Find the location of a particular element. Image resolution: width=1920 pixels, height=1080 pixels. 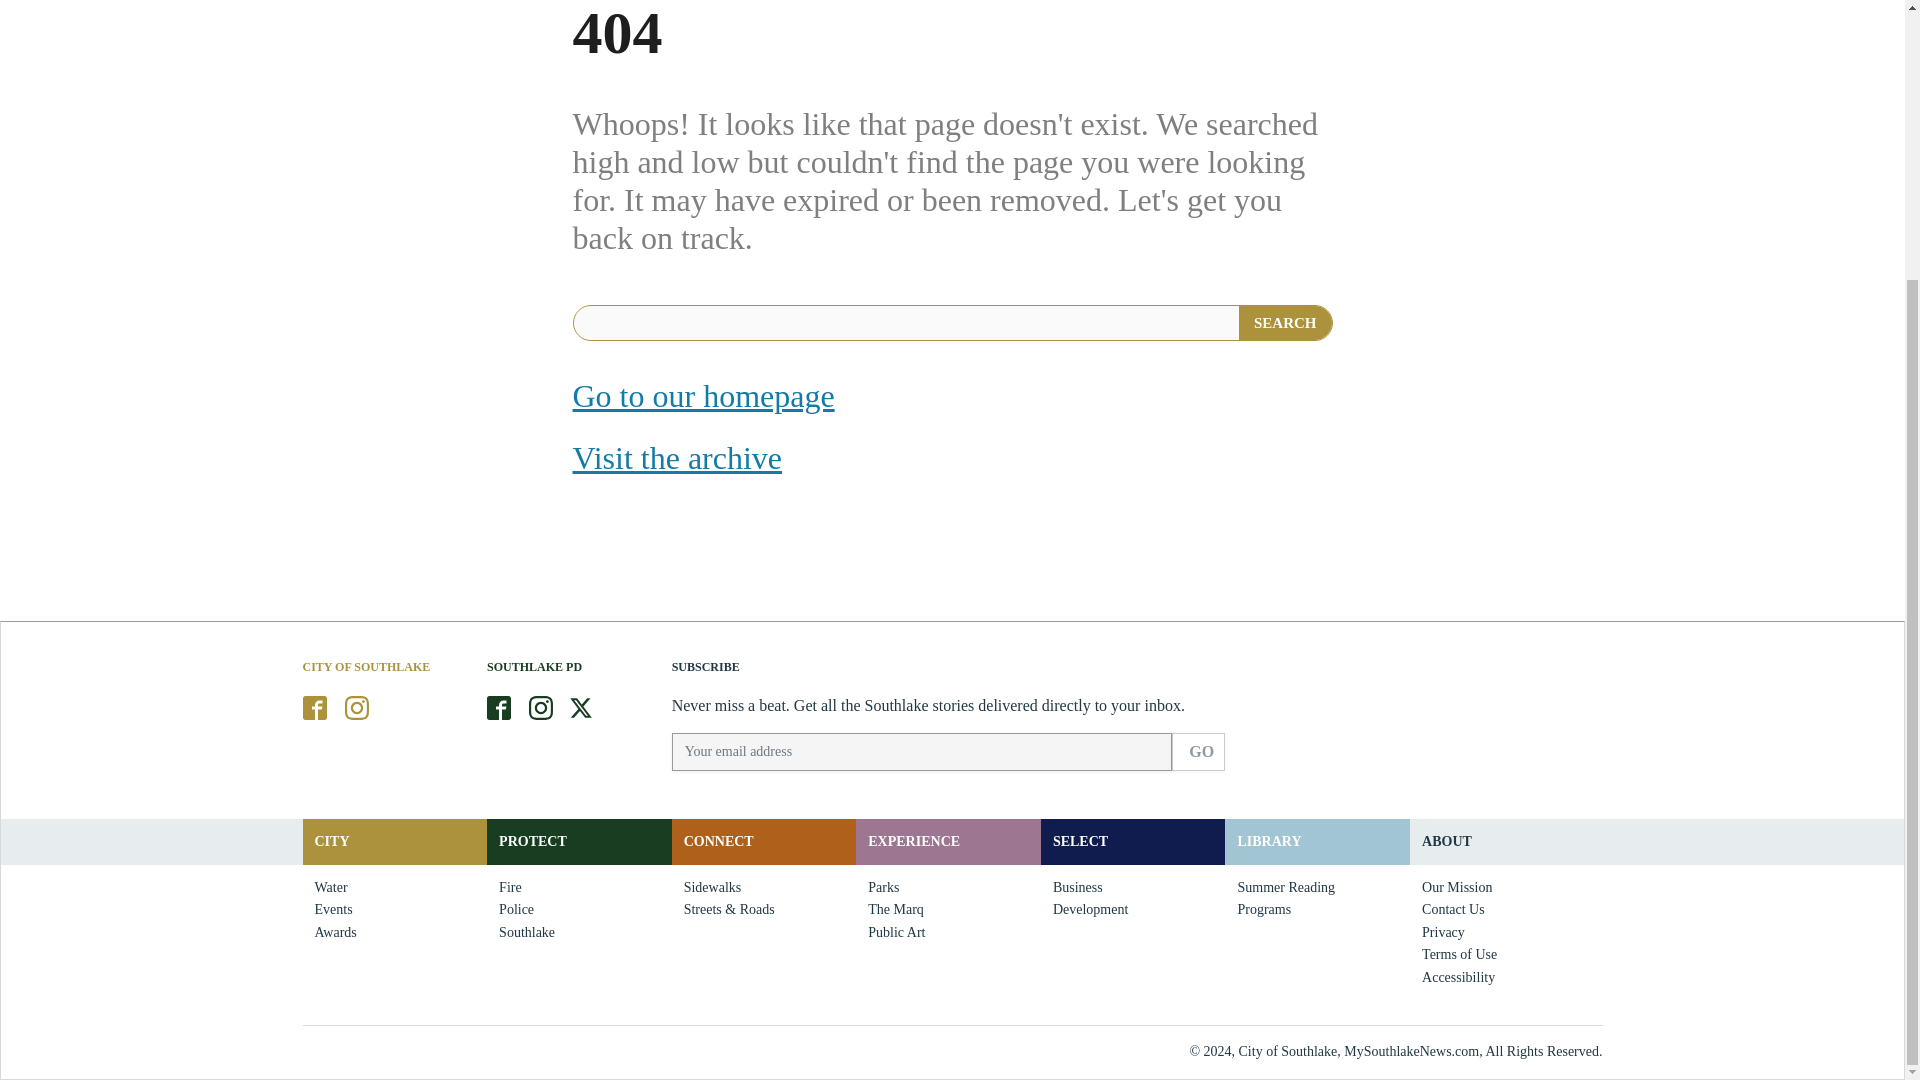

Southlake is located at coordinates (526, 932).